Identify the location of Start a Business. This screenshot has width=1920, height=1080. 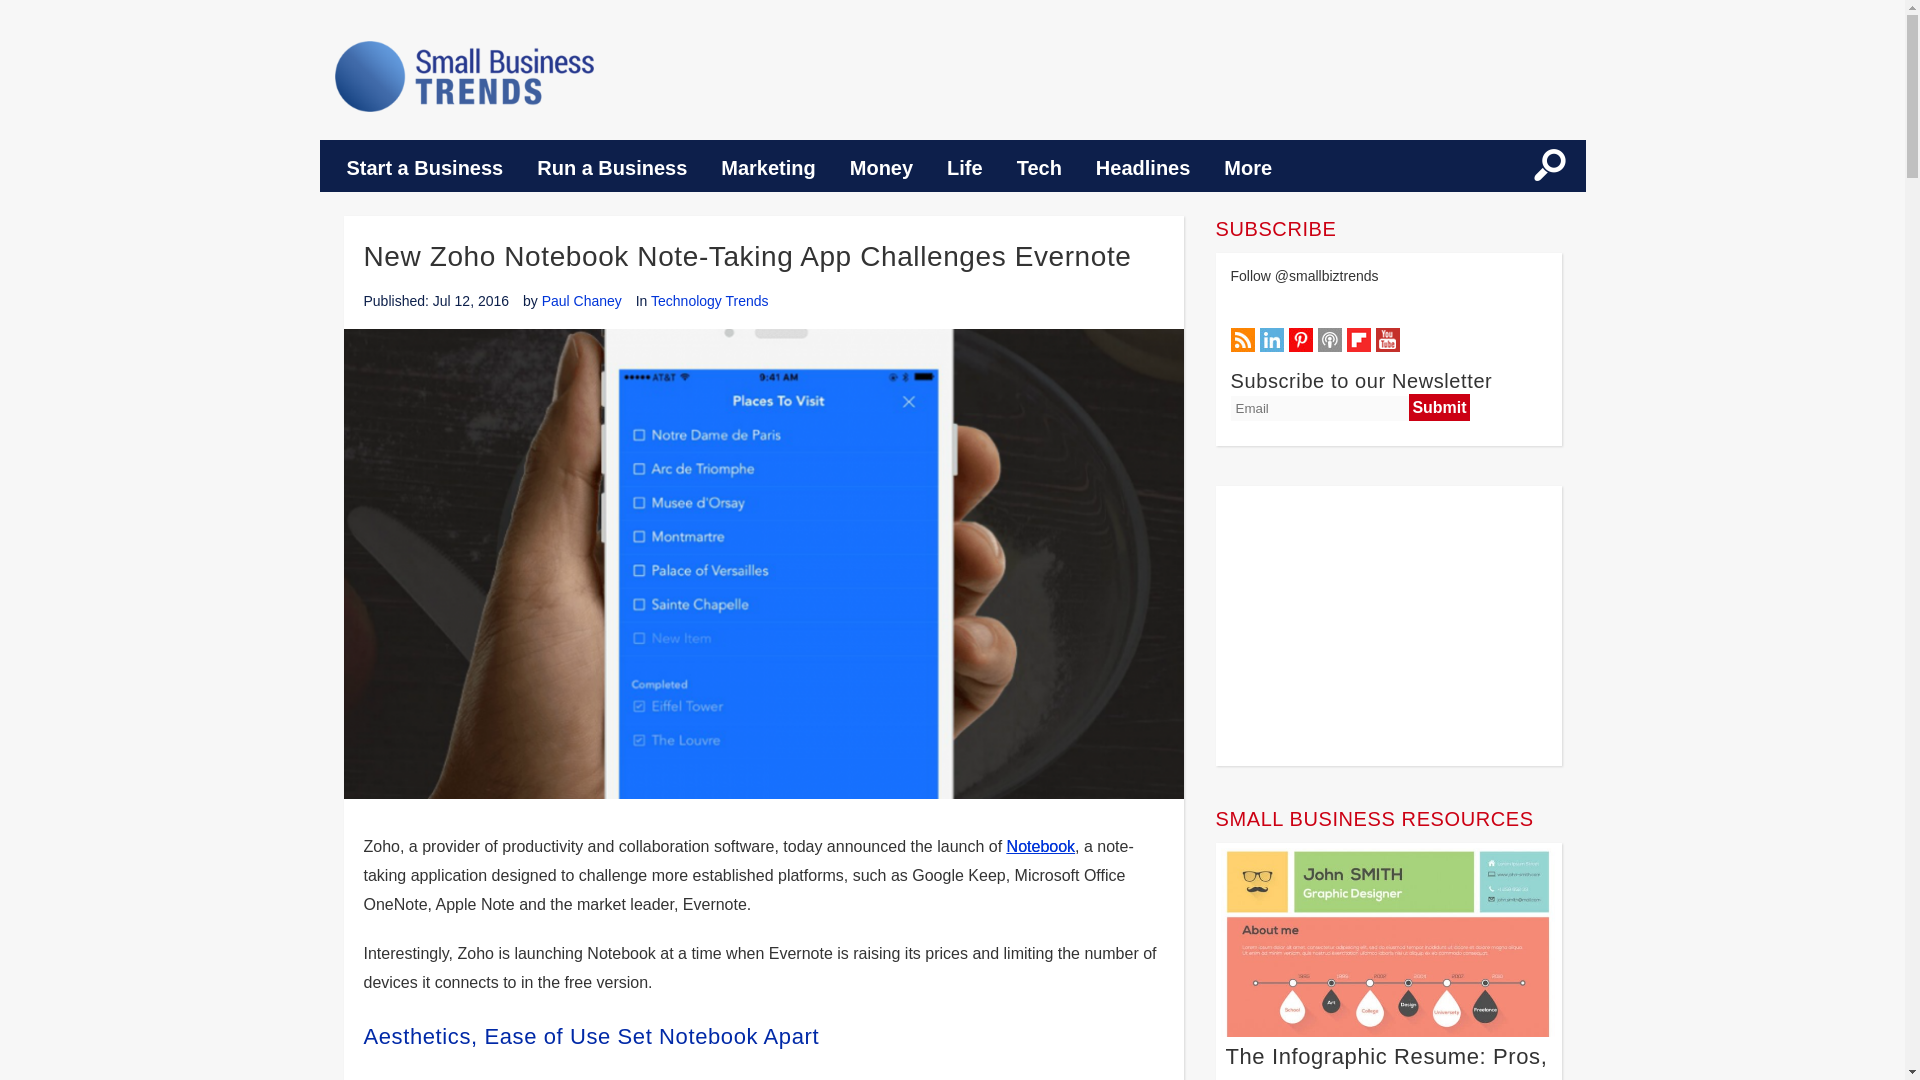
(425, 168).